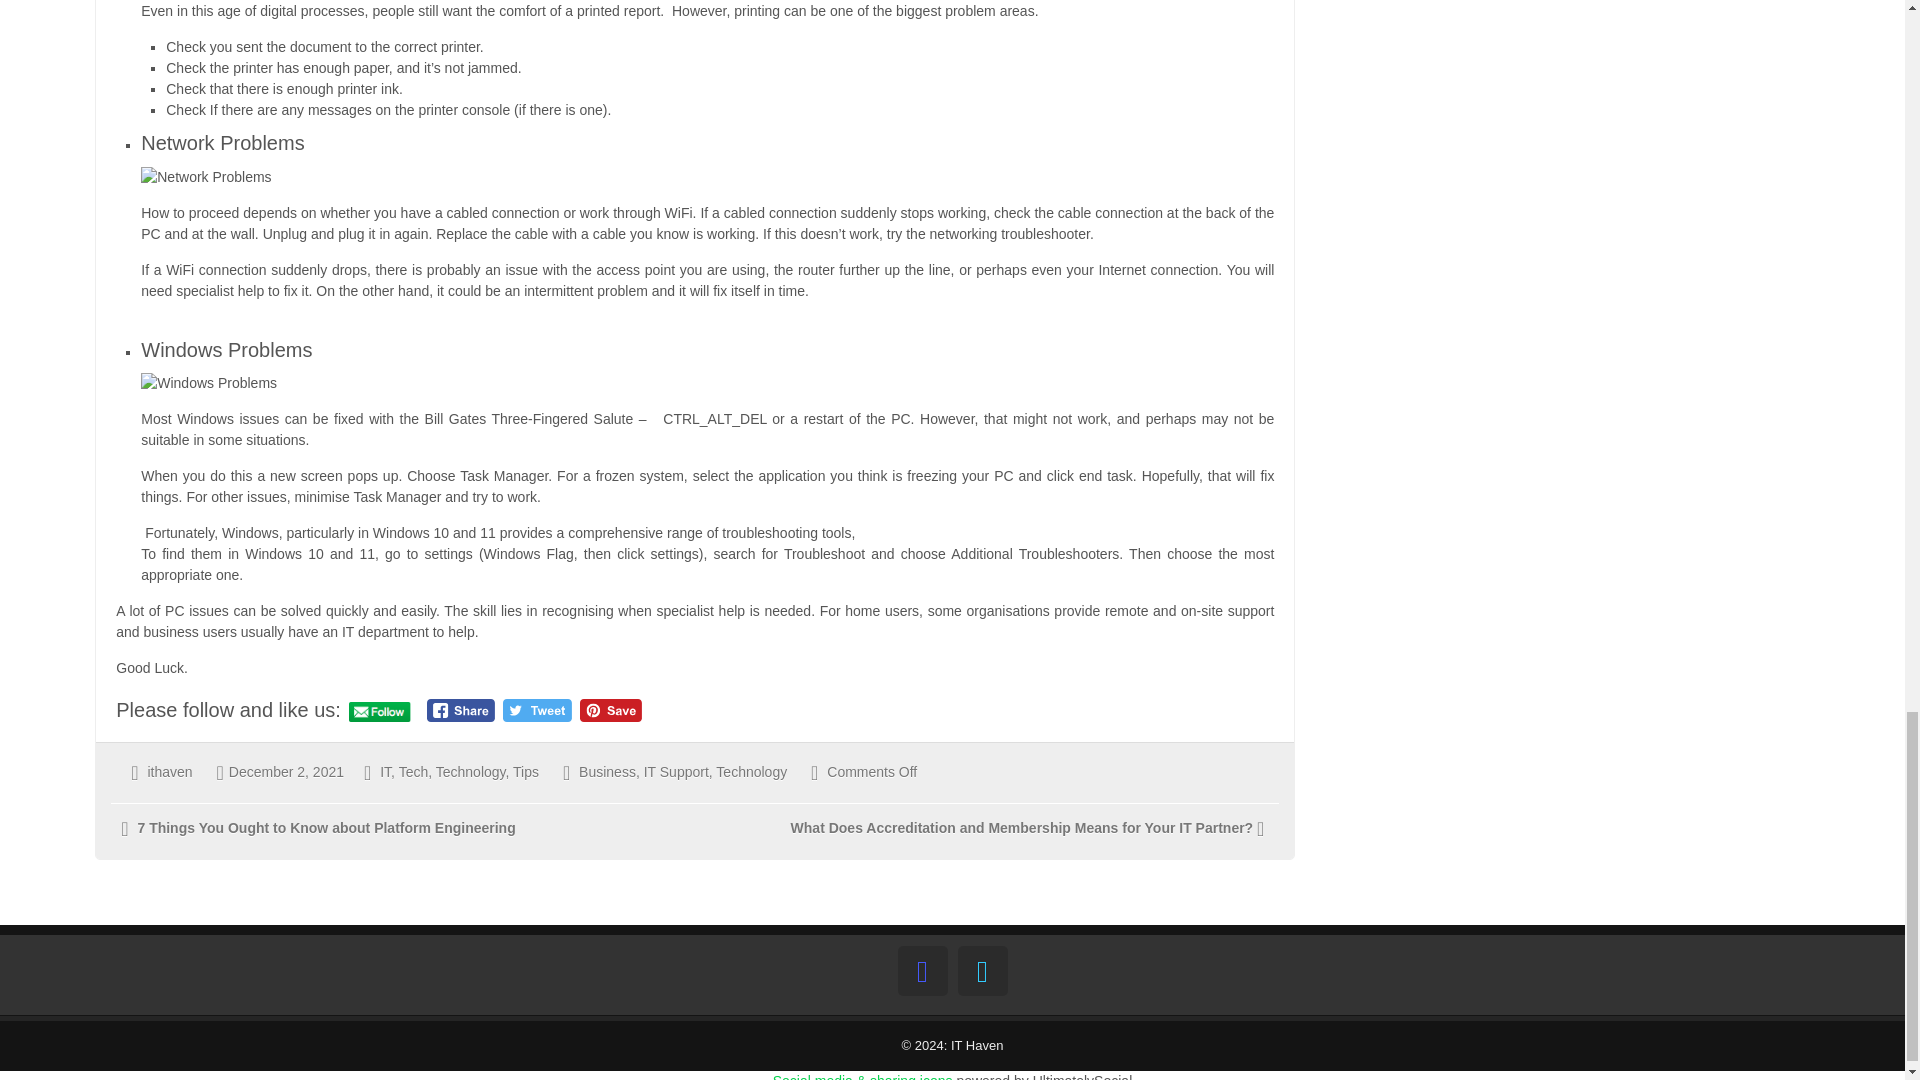  What do you see at coordinates (607, 771) in the screenshot?
I see `Business` at bounding box center [607, 771].